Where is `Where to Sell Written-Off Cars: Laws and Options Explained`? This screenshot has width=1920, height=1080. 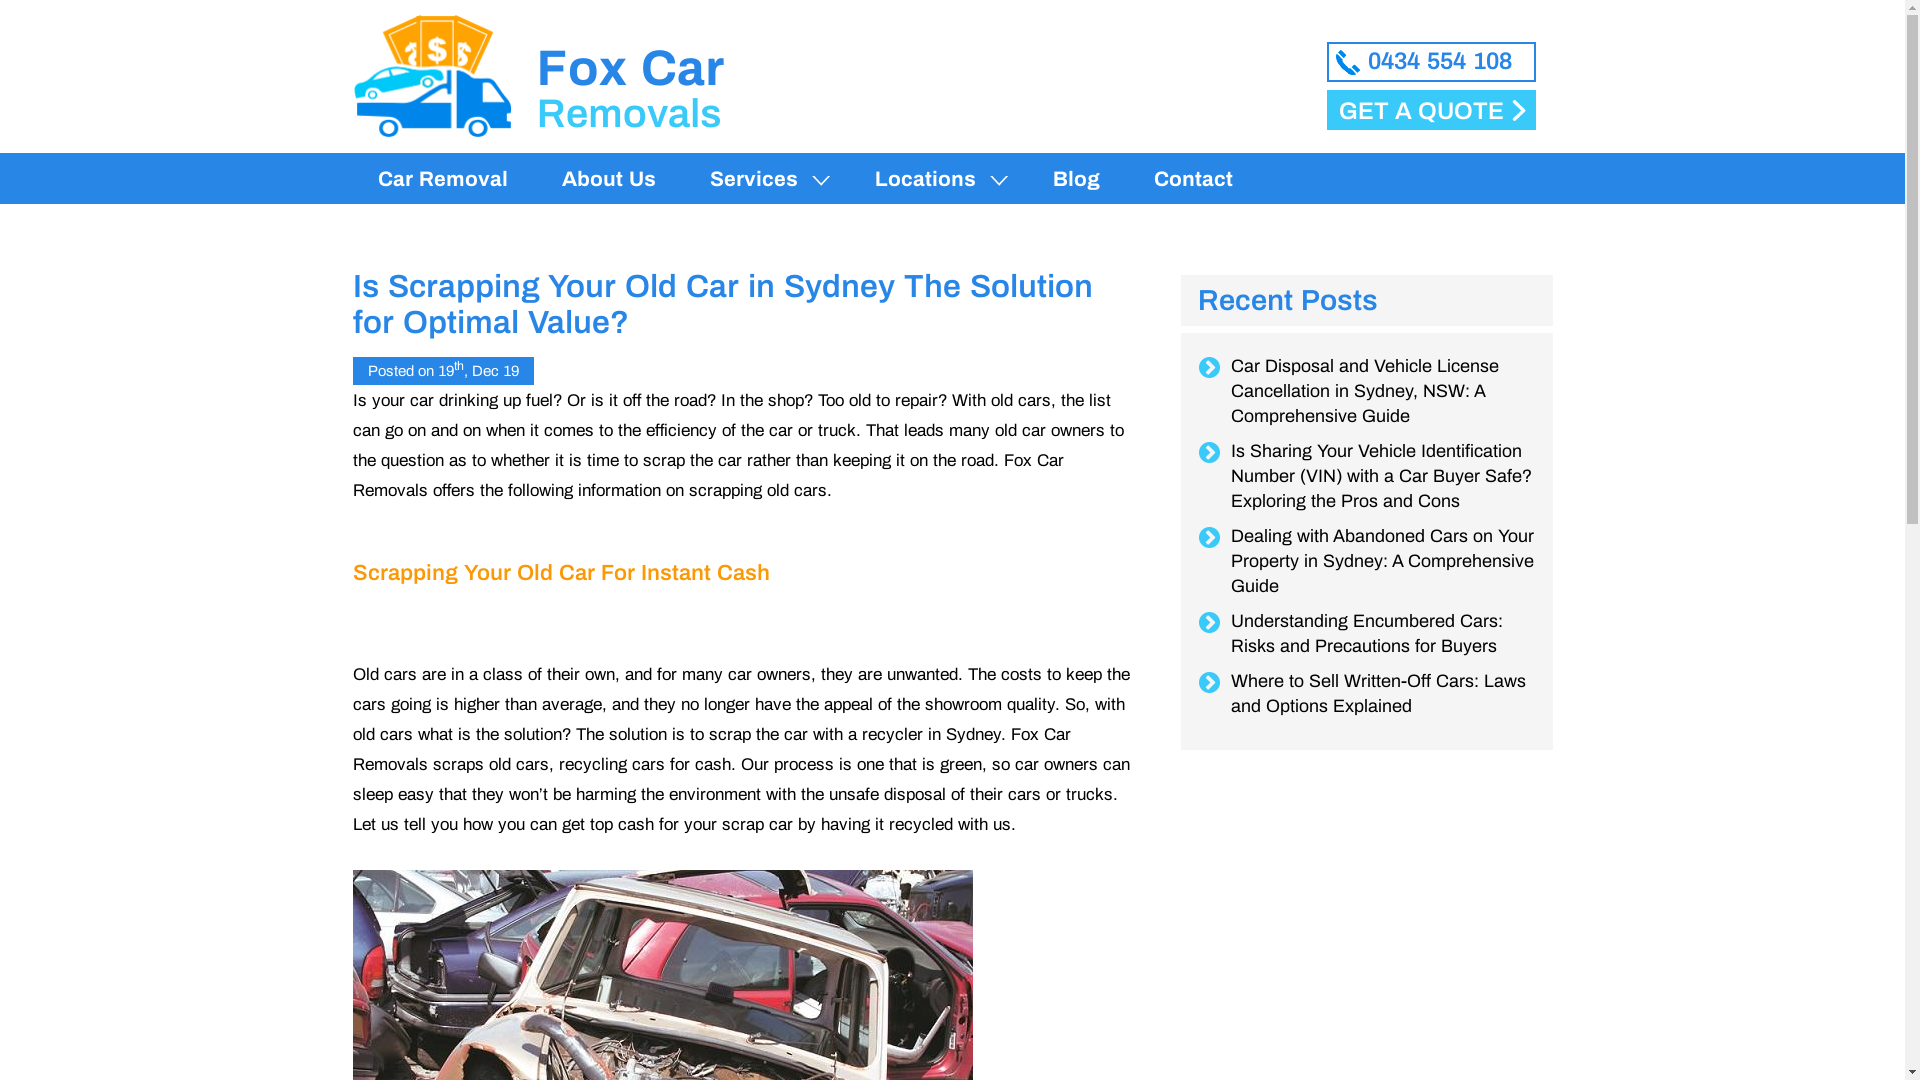 Where to Sell Written-Off Cars: Laws and Options Explained is located at coordinates (1383, 694).